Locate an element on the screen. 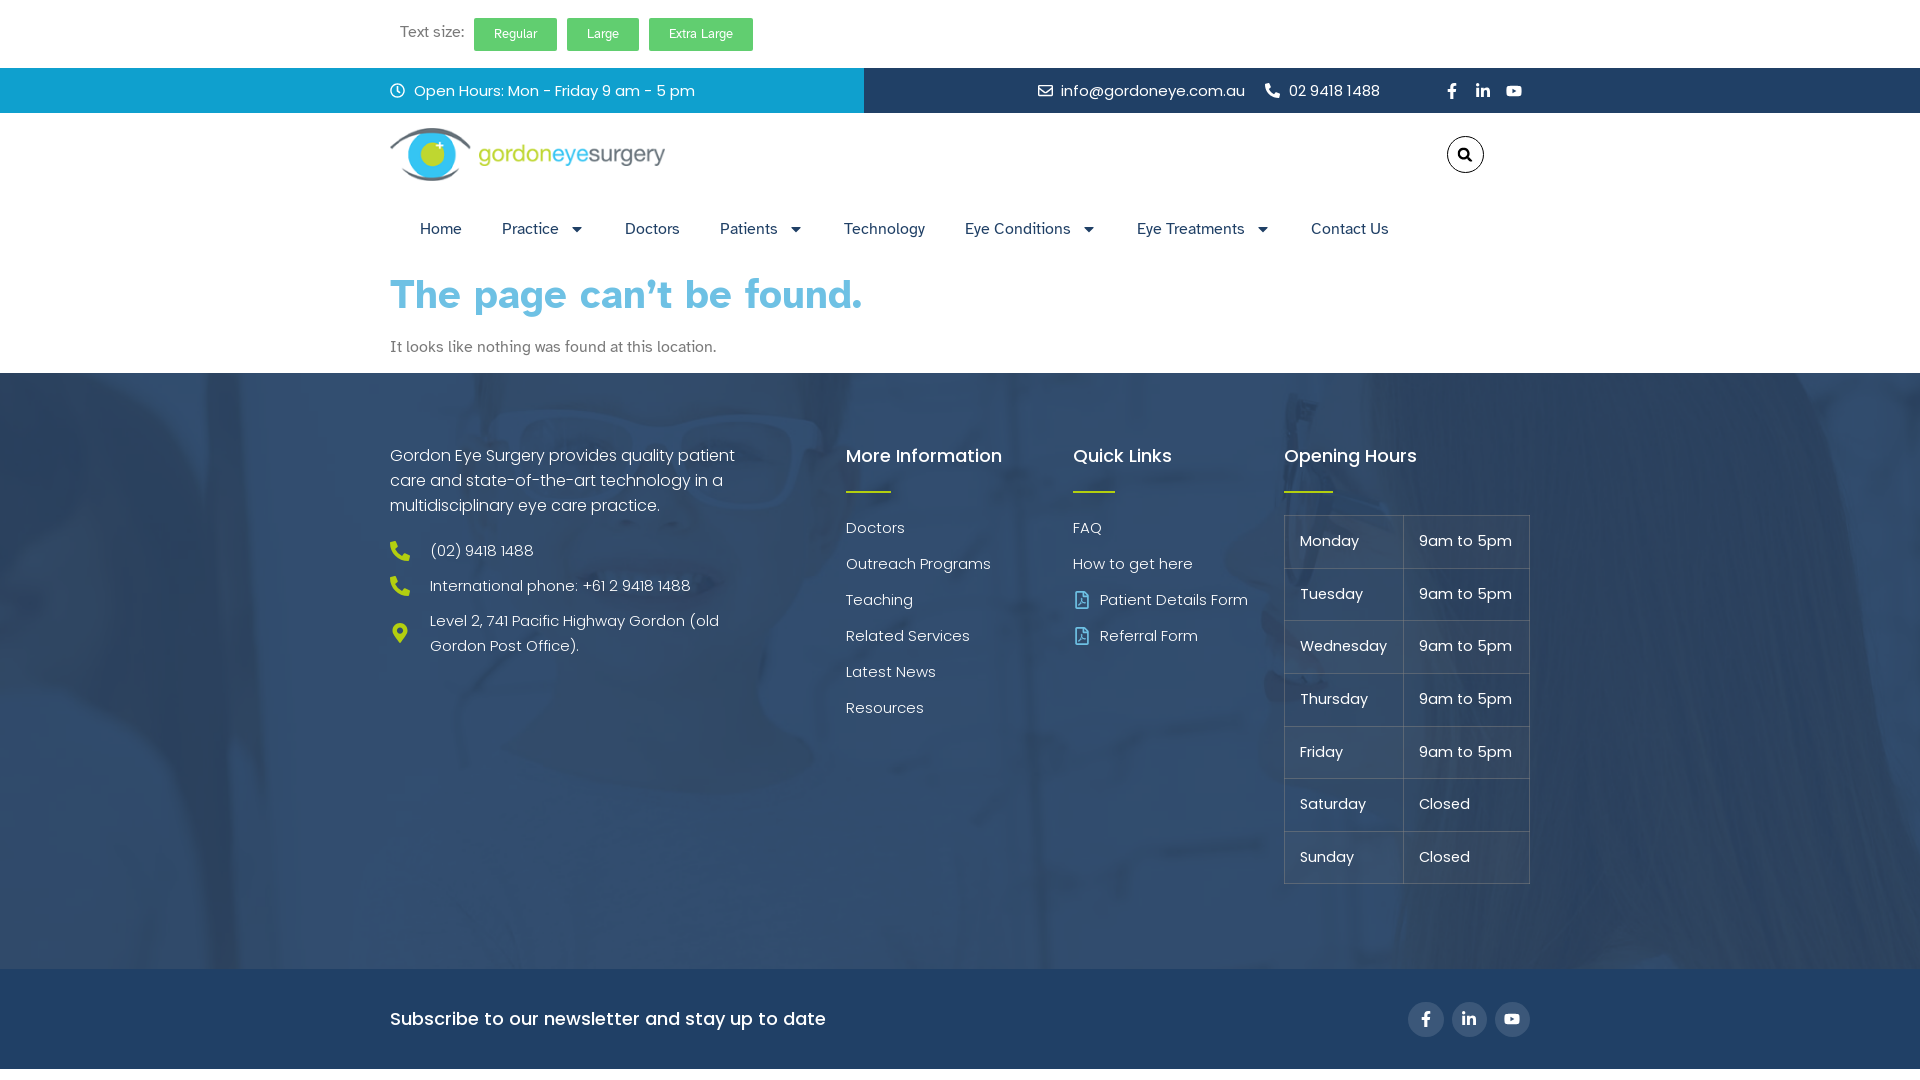 Image resolution: width=1920 pixels, height=1080 pixels. Eye Treatments is located at coordinates (1204, 229).